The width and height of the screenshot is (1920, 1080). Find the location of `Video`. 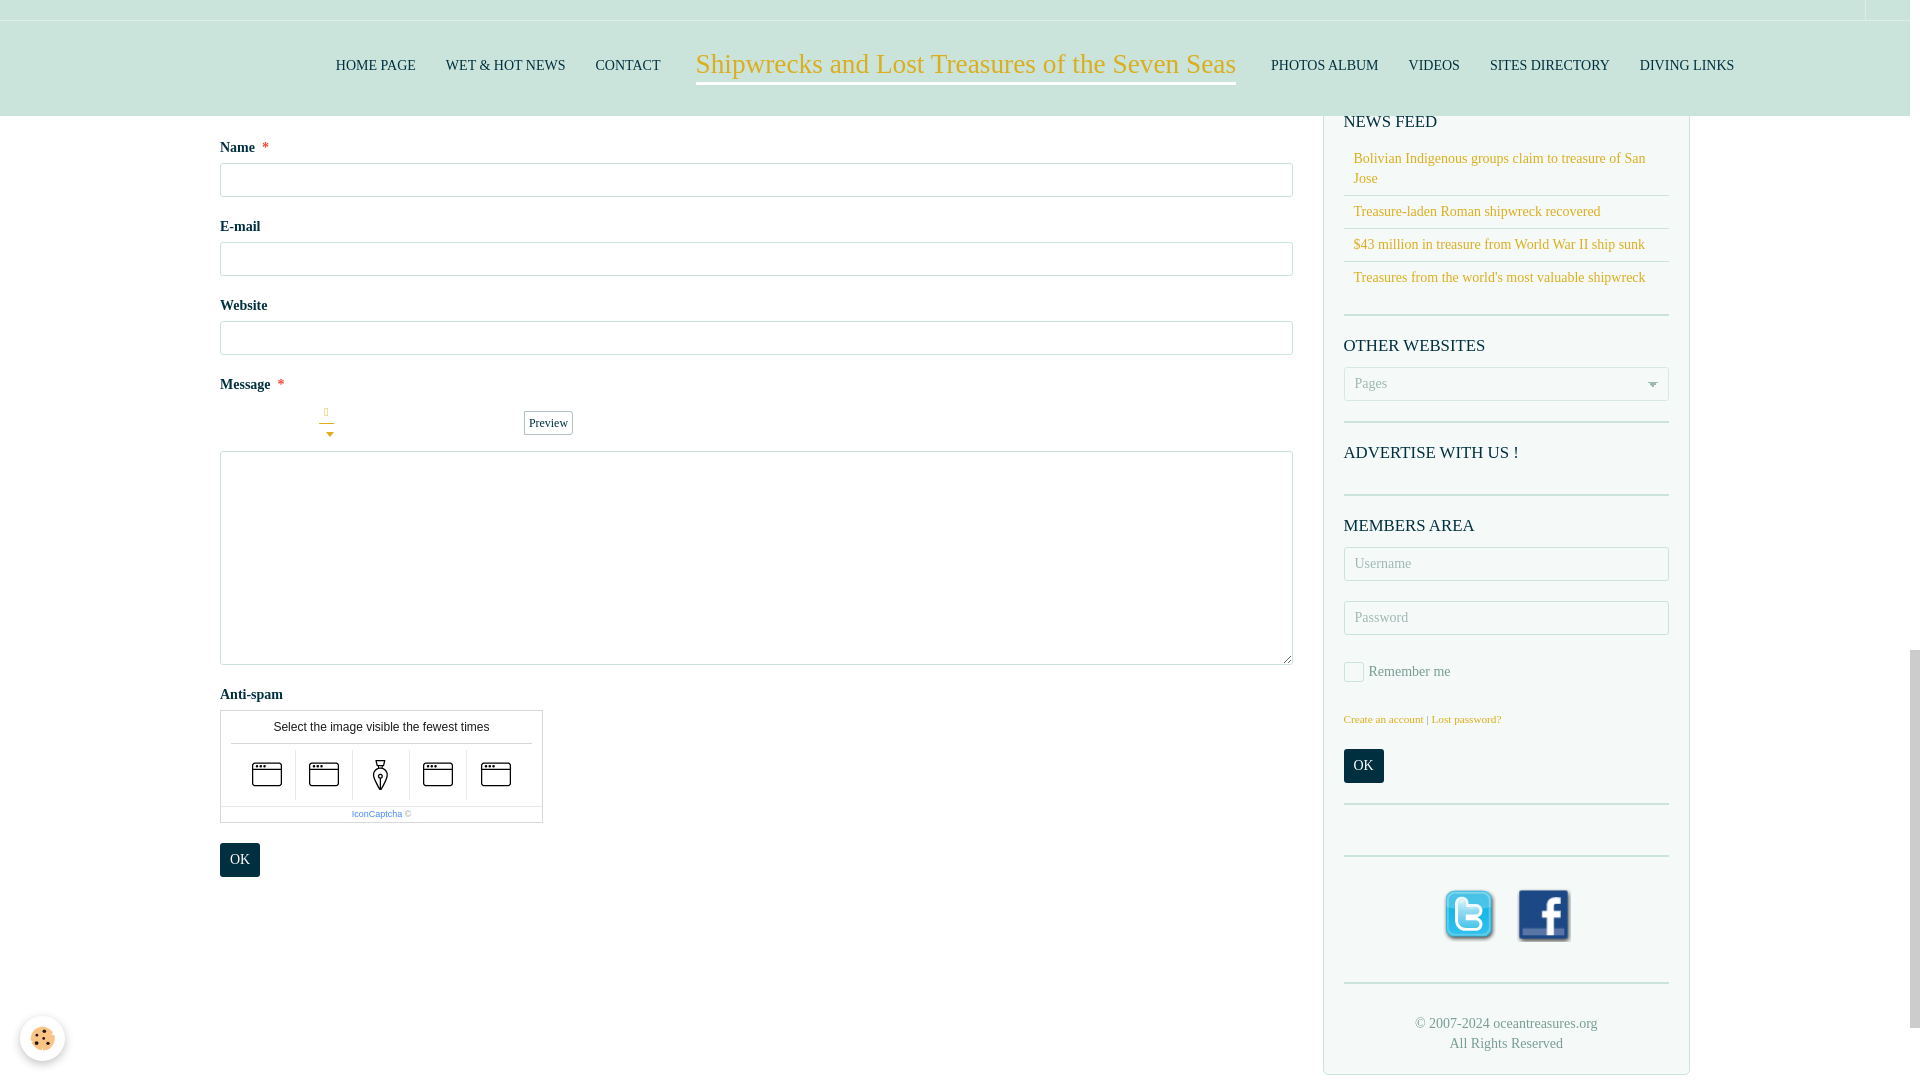

Video is located at coordinates (466, 423).